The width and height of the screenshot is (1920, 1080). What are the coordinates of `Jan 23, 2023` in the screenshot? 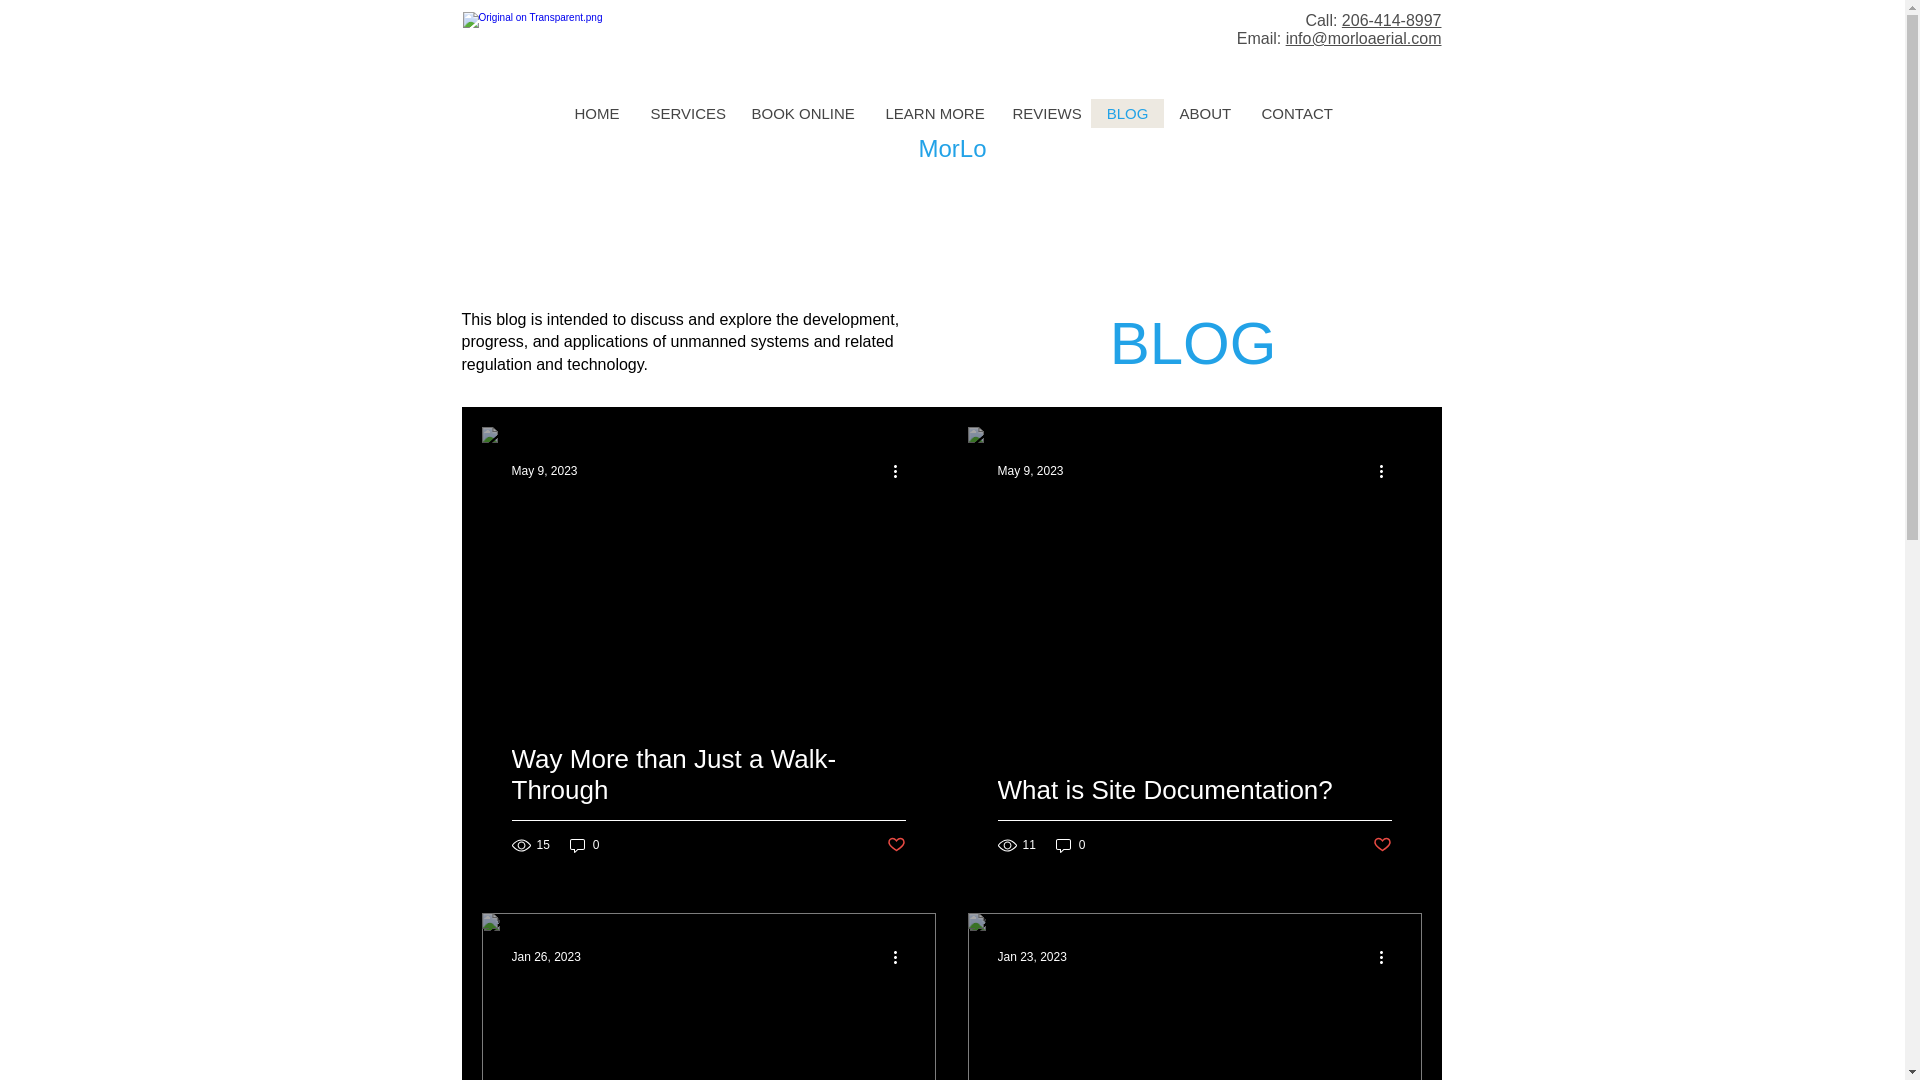 It's located at (1032, 957).